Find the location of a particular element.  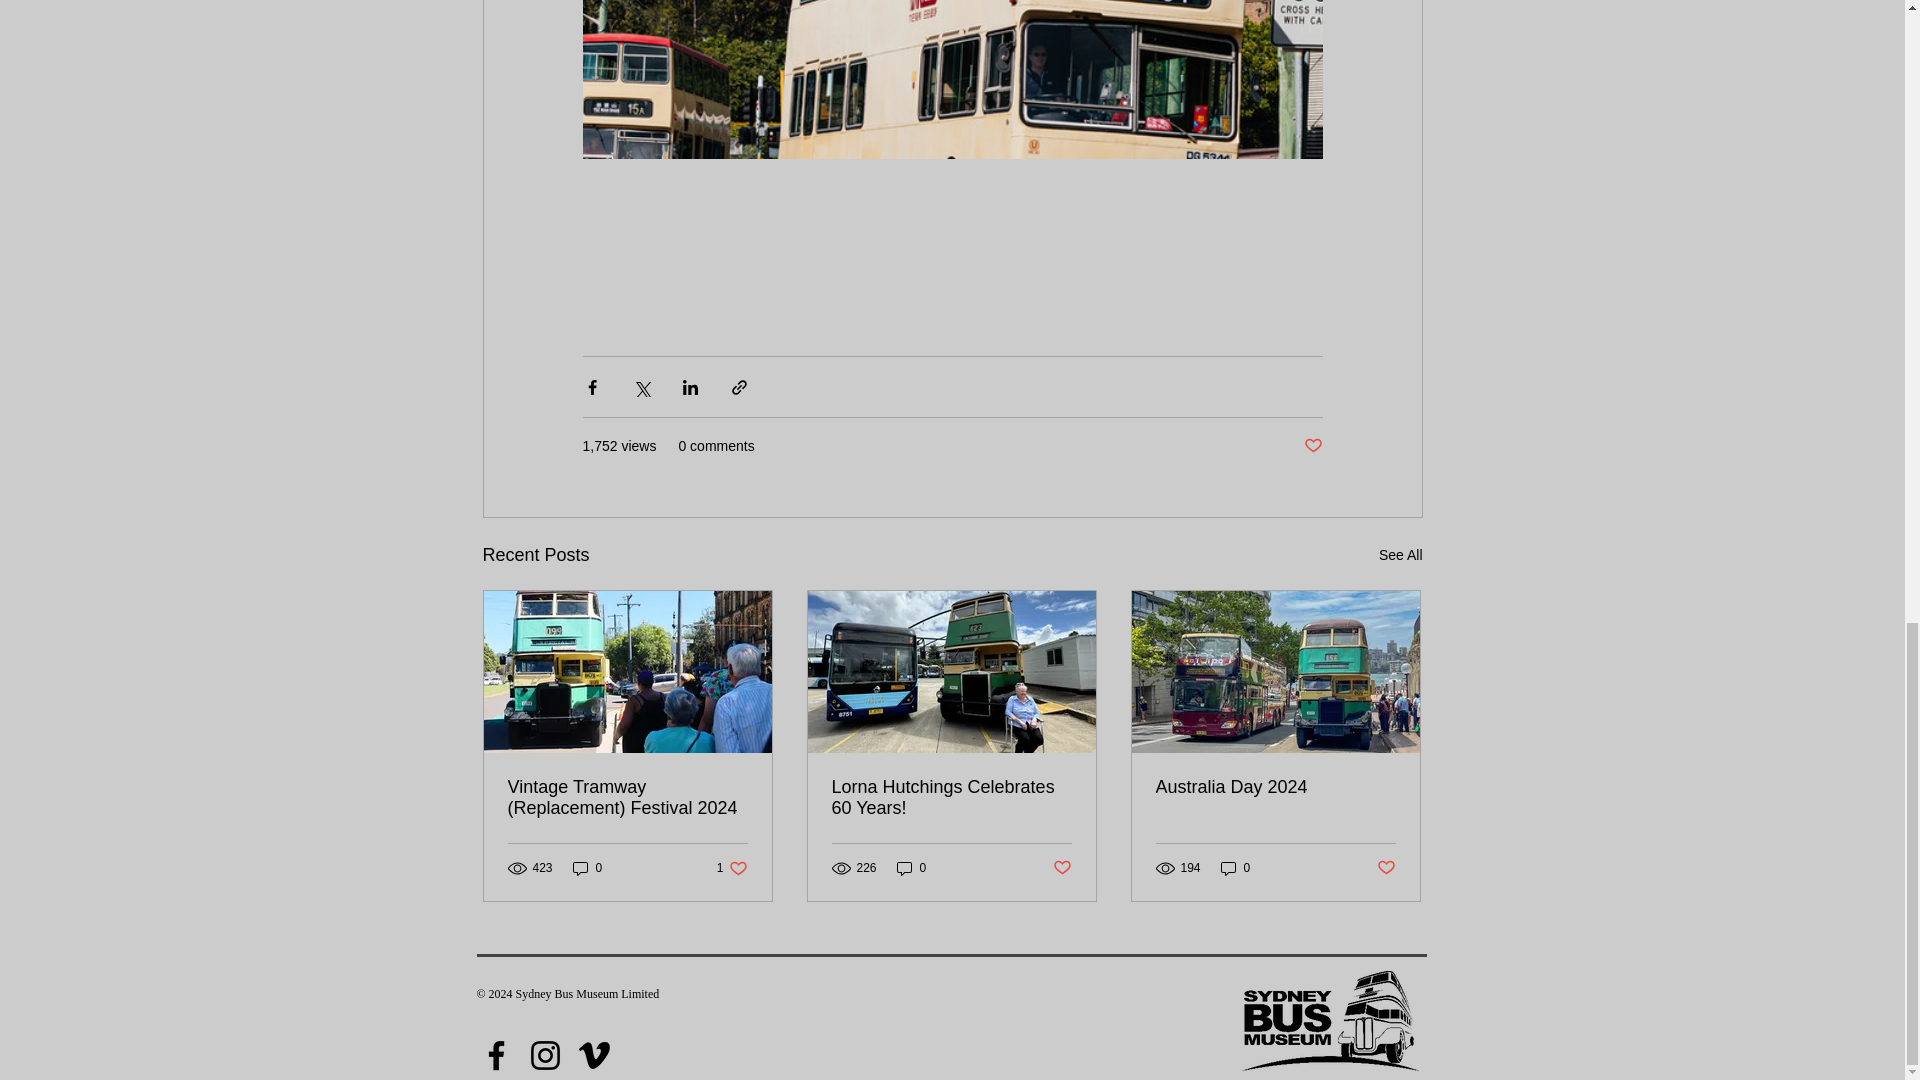

Australia Day 2024 is located at coordinates (1275, 787).